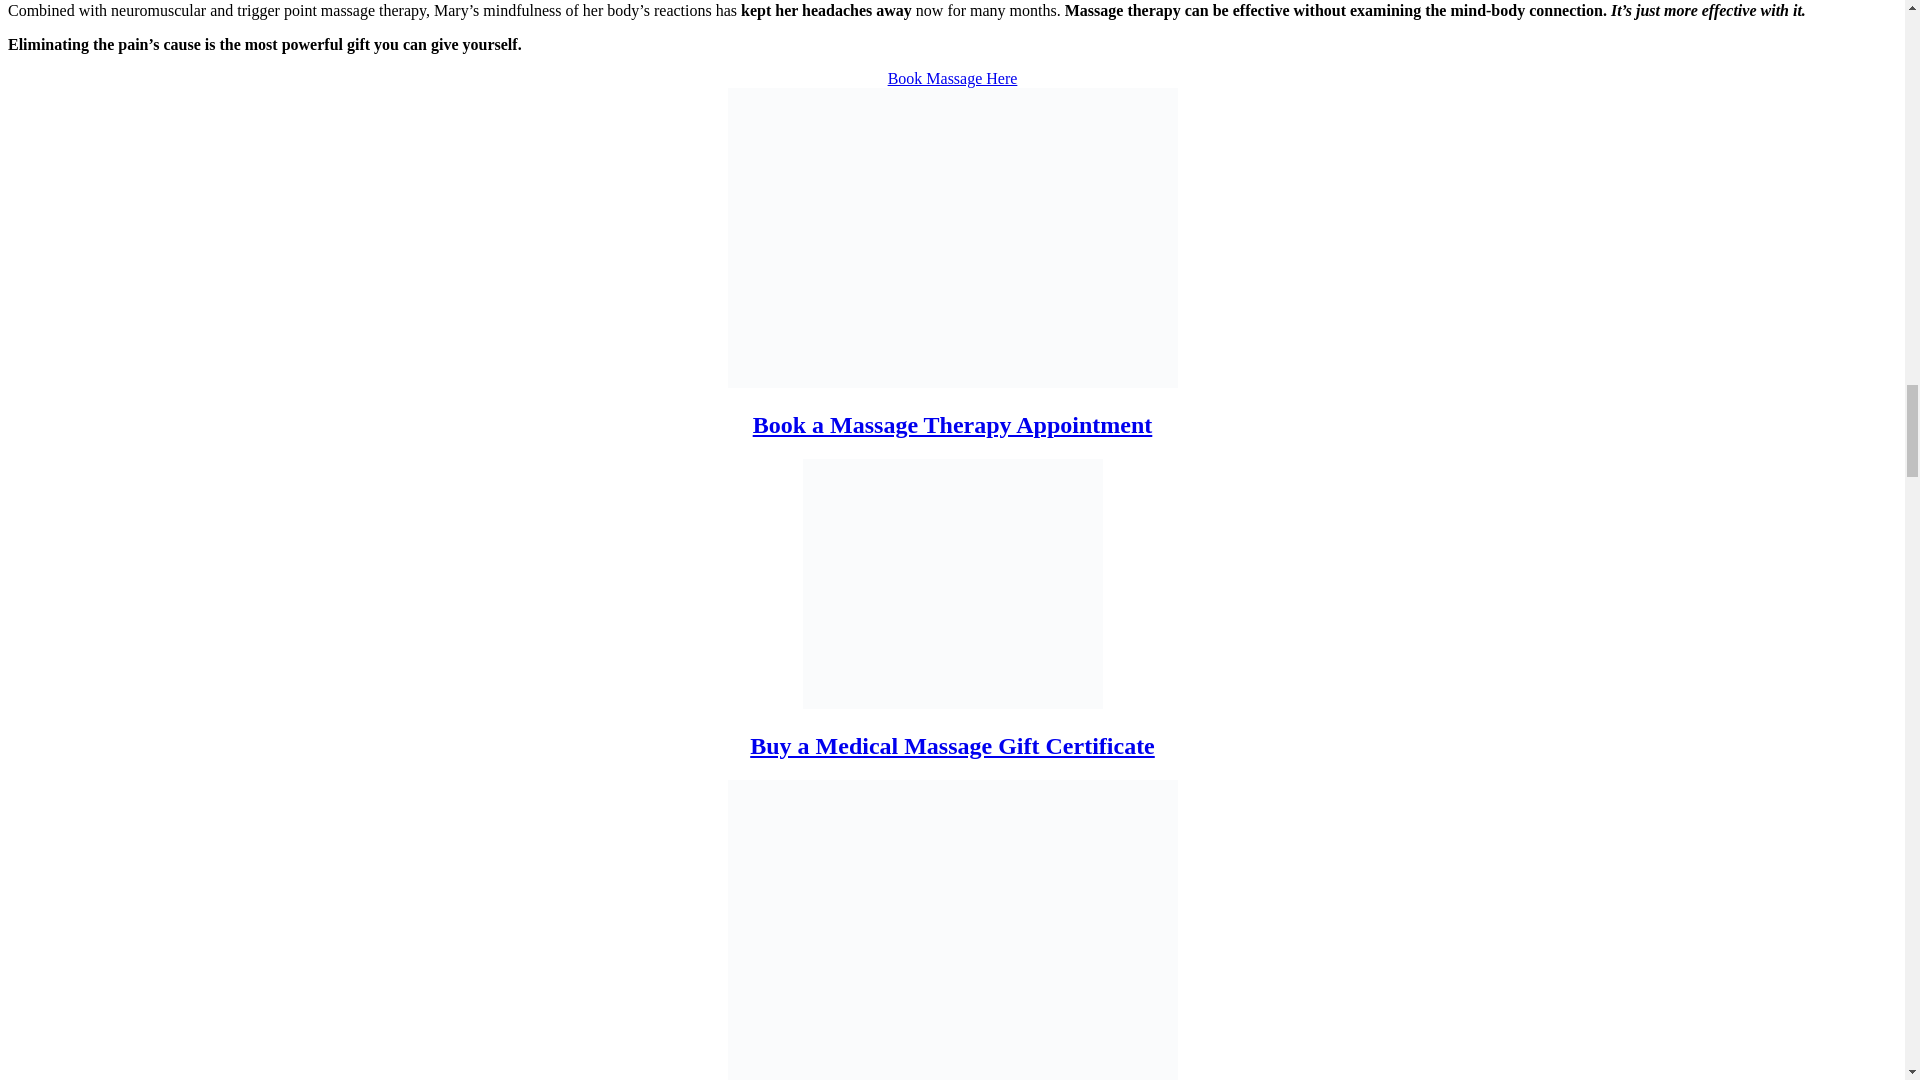 The image size is (1920, 1080). What do you see at coordinates (952, 746) in the screenshot?
I see `Buy a Medical Massage Gift Certificate` at bounding box center [952, 746].